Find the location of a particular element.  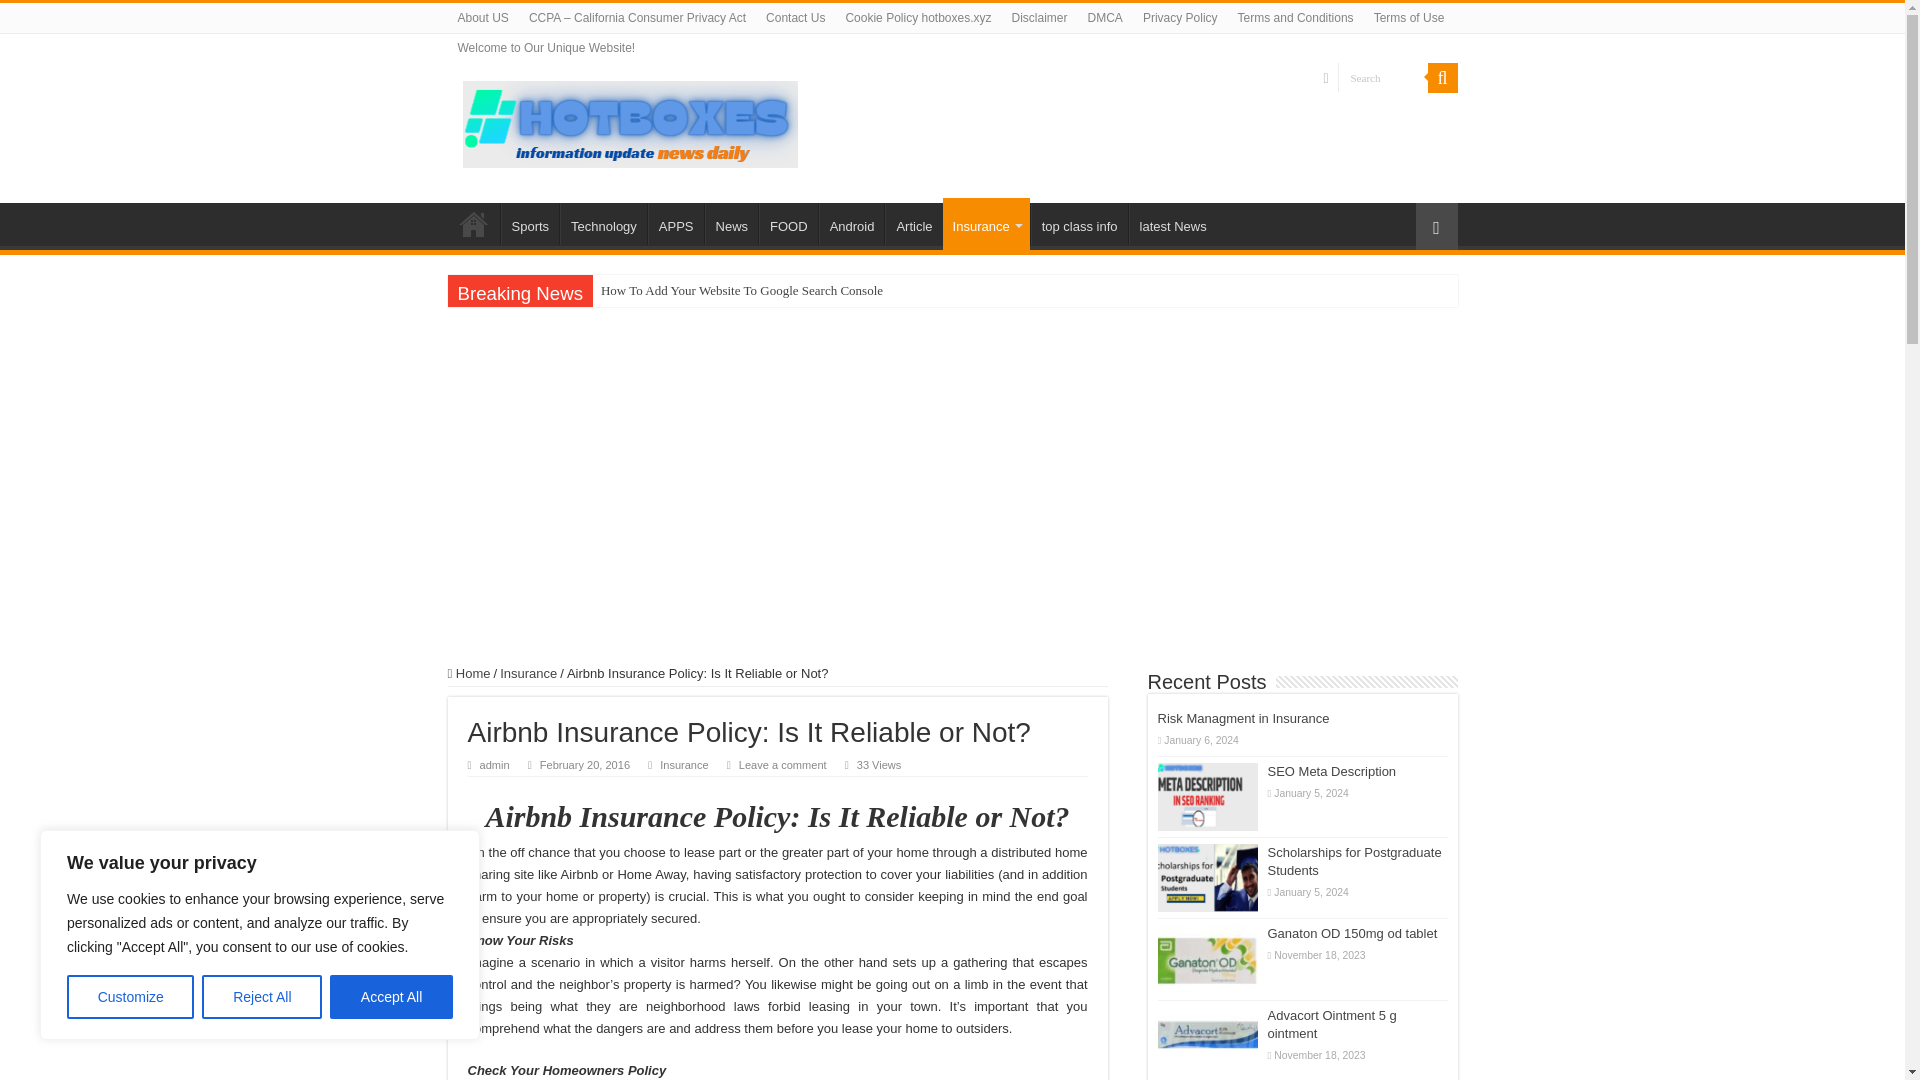

Search is located at coordinates (1383, 76).